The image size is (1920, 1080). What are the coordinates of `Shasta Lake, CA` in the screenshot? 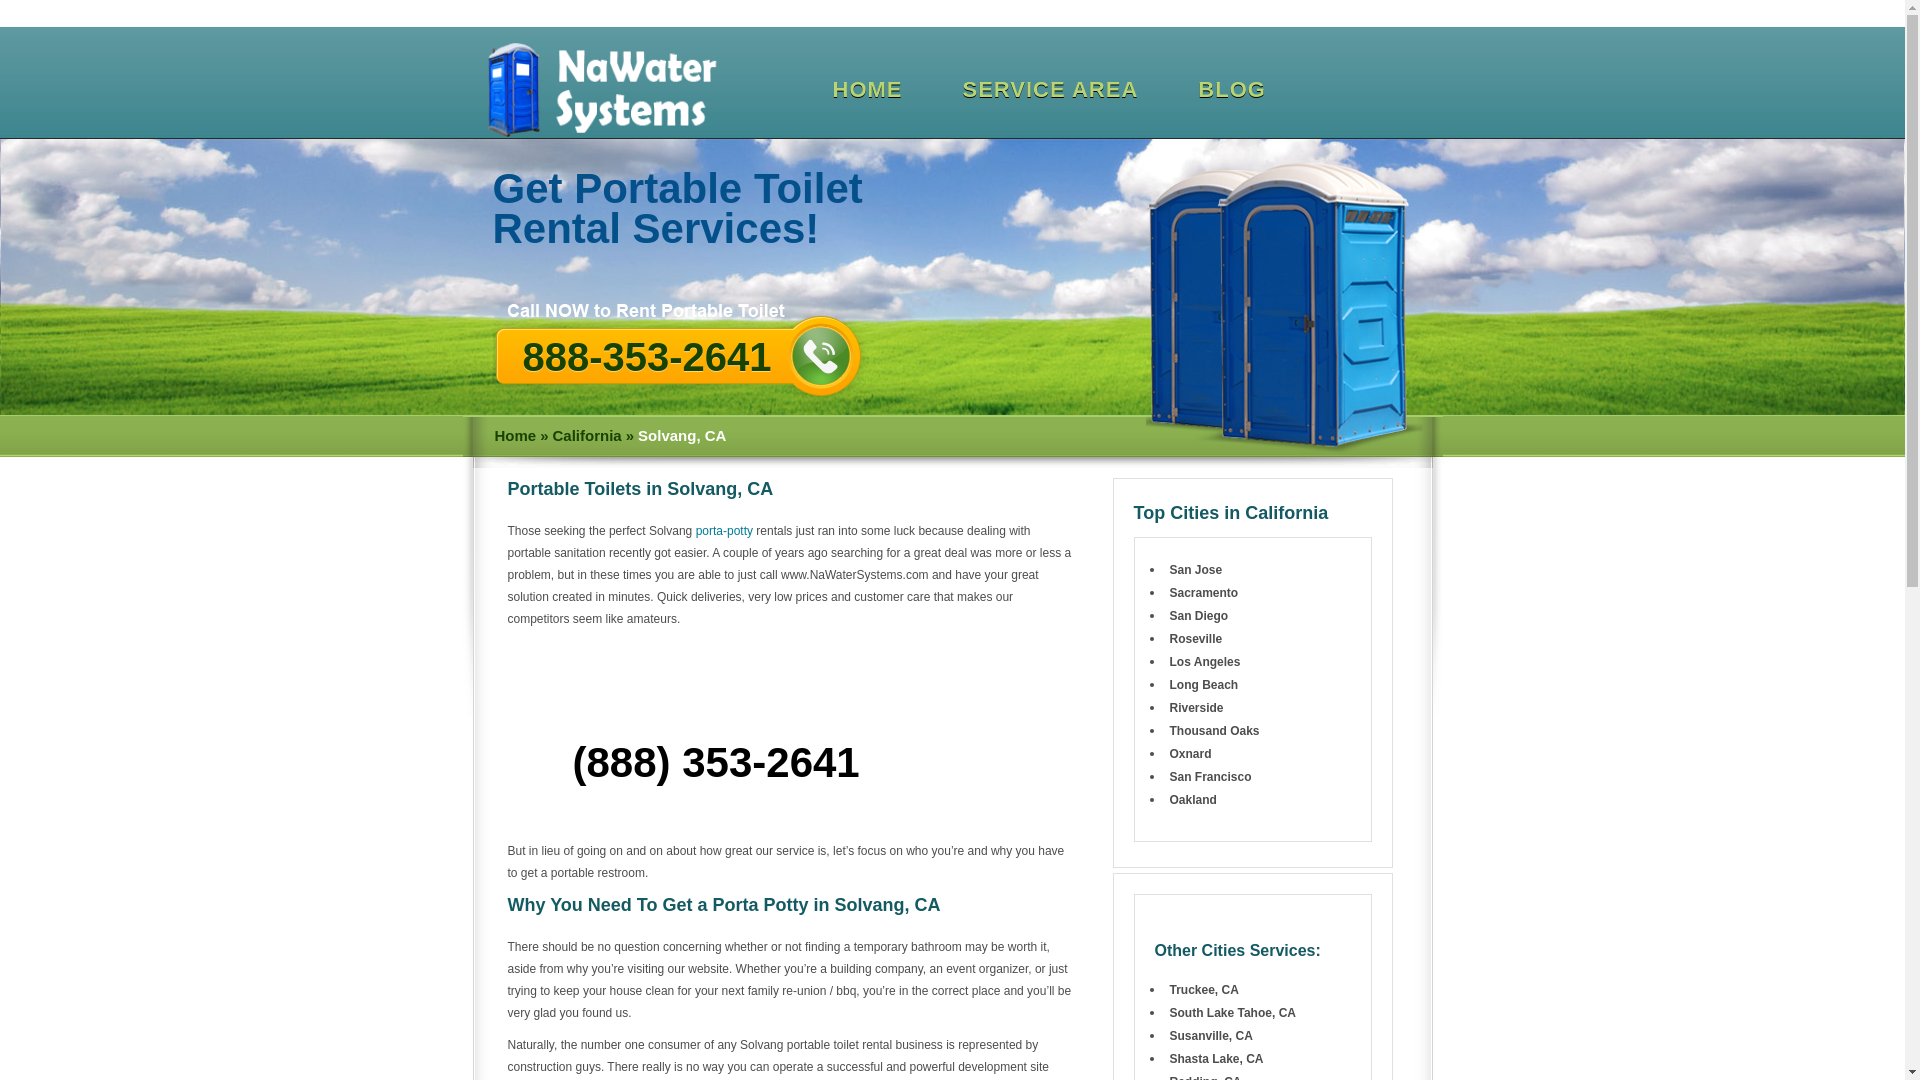 It's located at (1216, 1058).